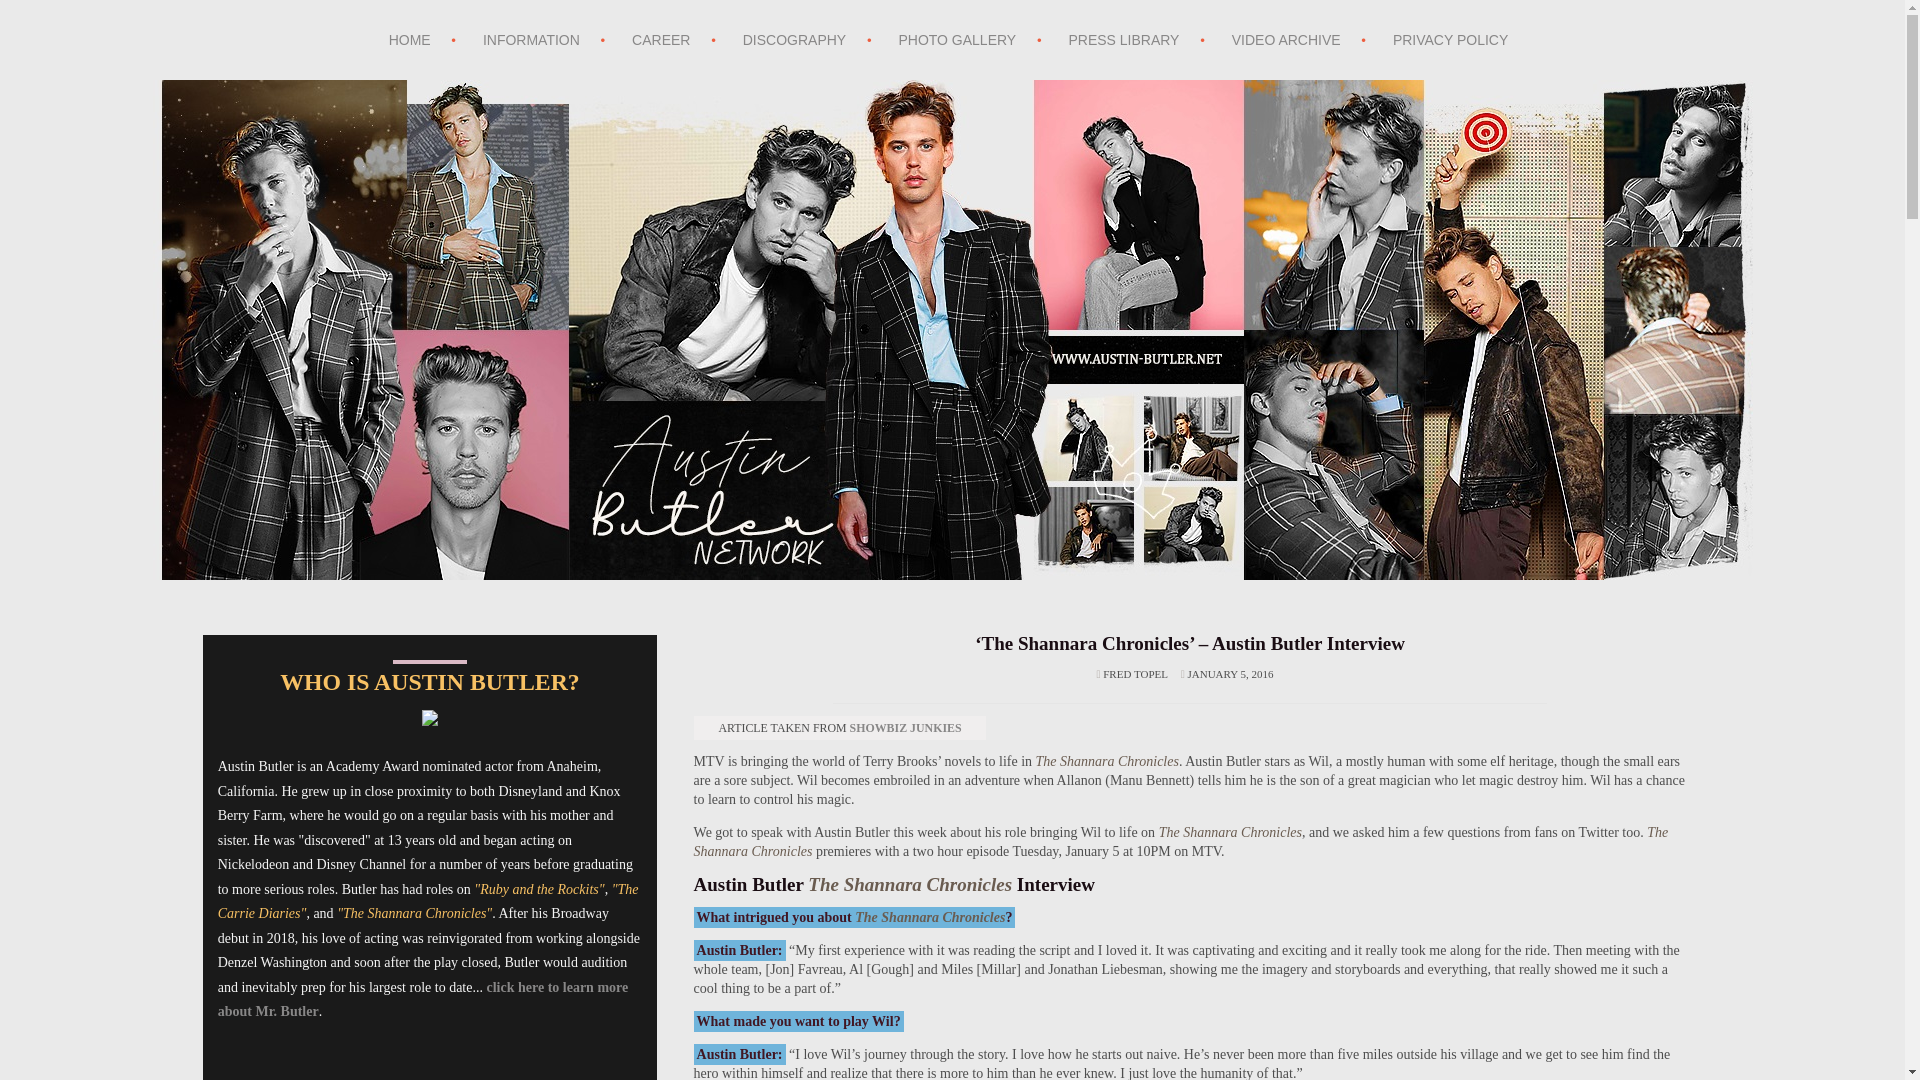  What do you see at coordinates (410, 40) in the screenshot?
I see `HOME` at bounding box center [410, 40].